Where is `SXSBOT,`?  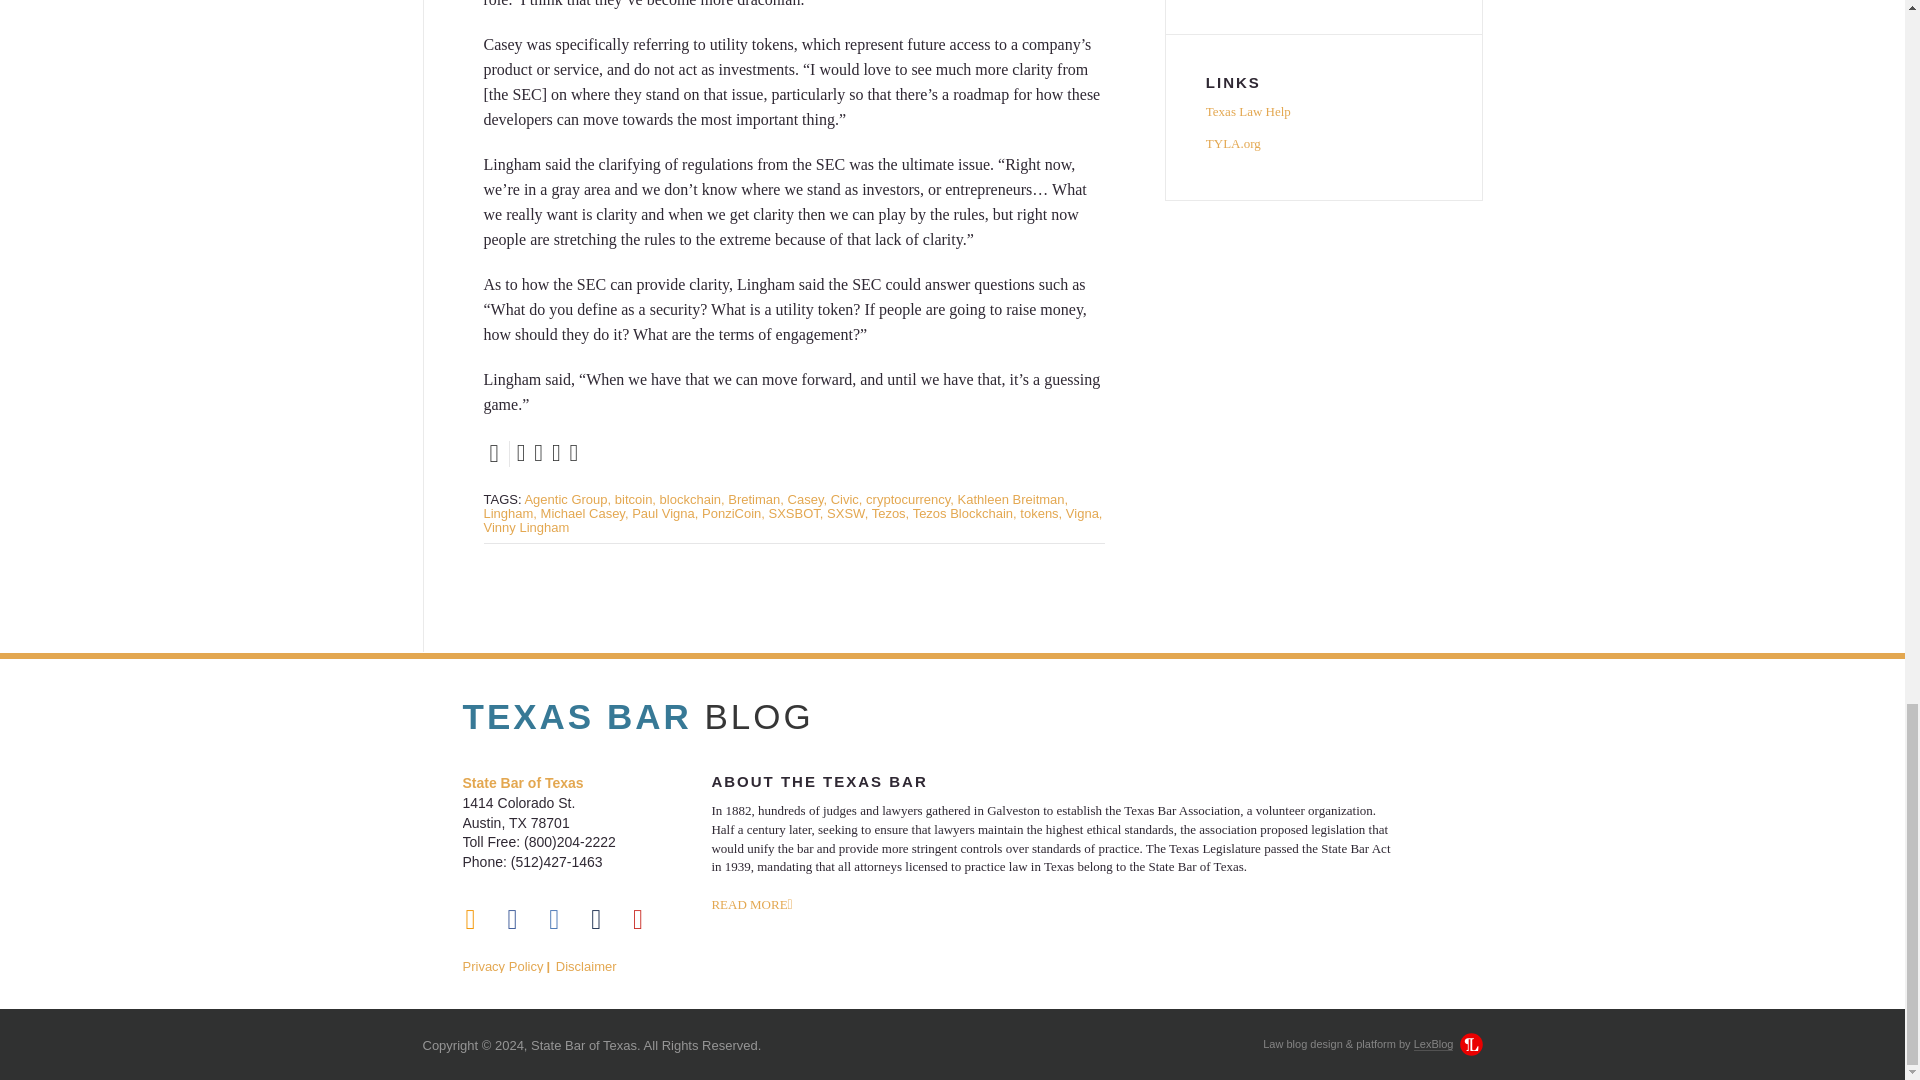 SXSBOT, is located at coordinates (796, 513).